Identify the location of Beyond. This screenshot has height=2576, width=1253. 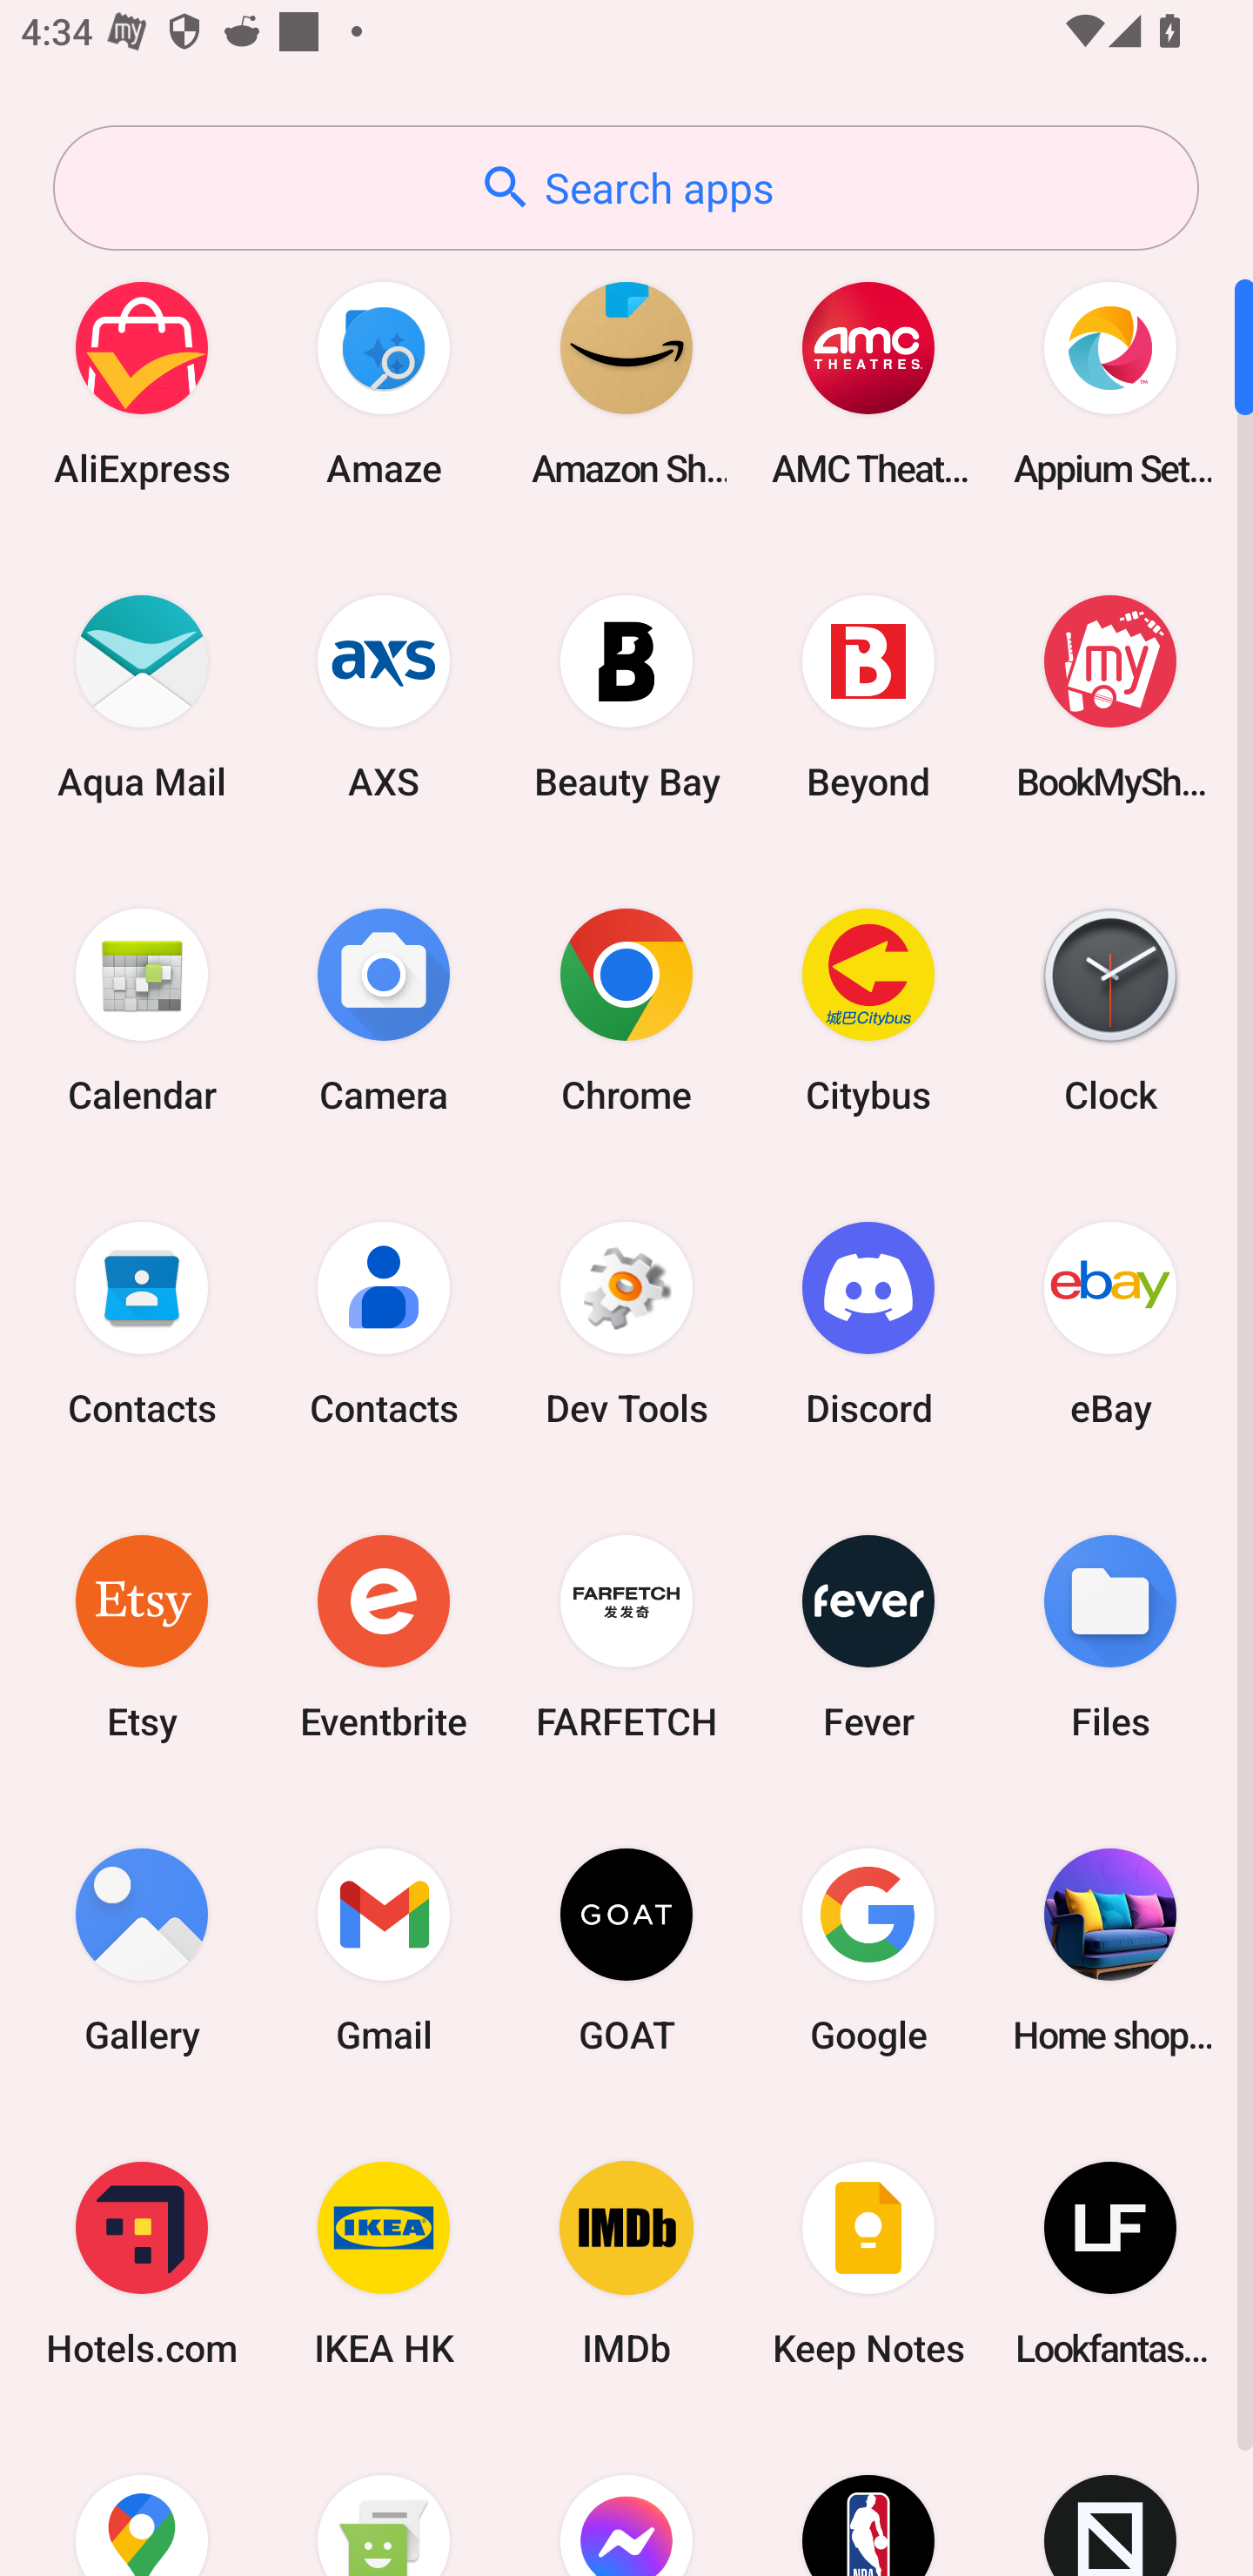
(868, 696).